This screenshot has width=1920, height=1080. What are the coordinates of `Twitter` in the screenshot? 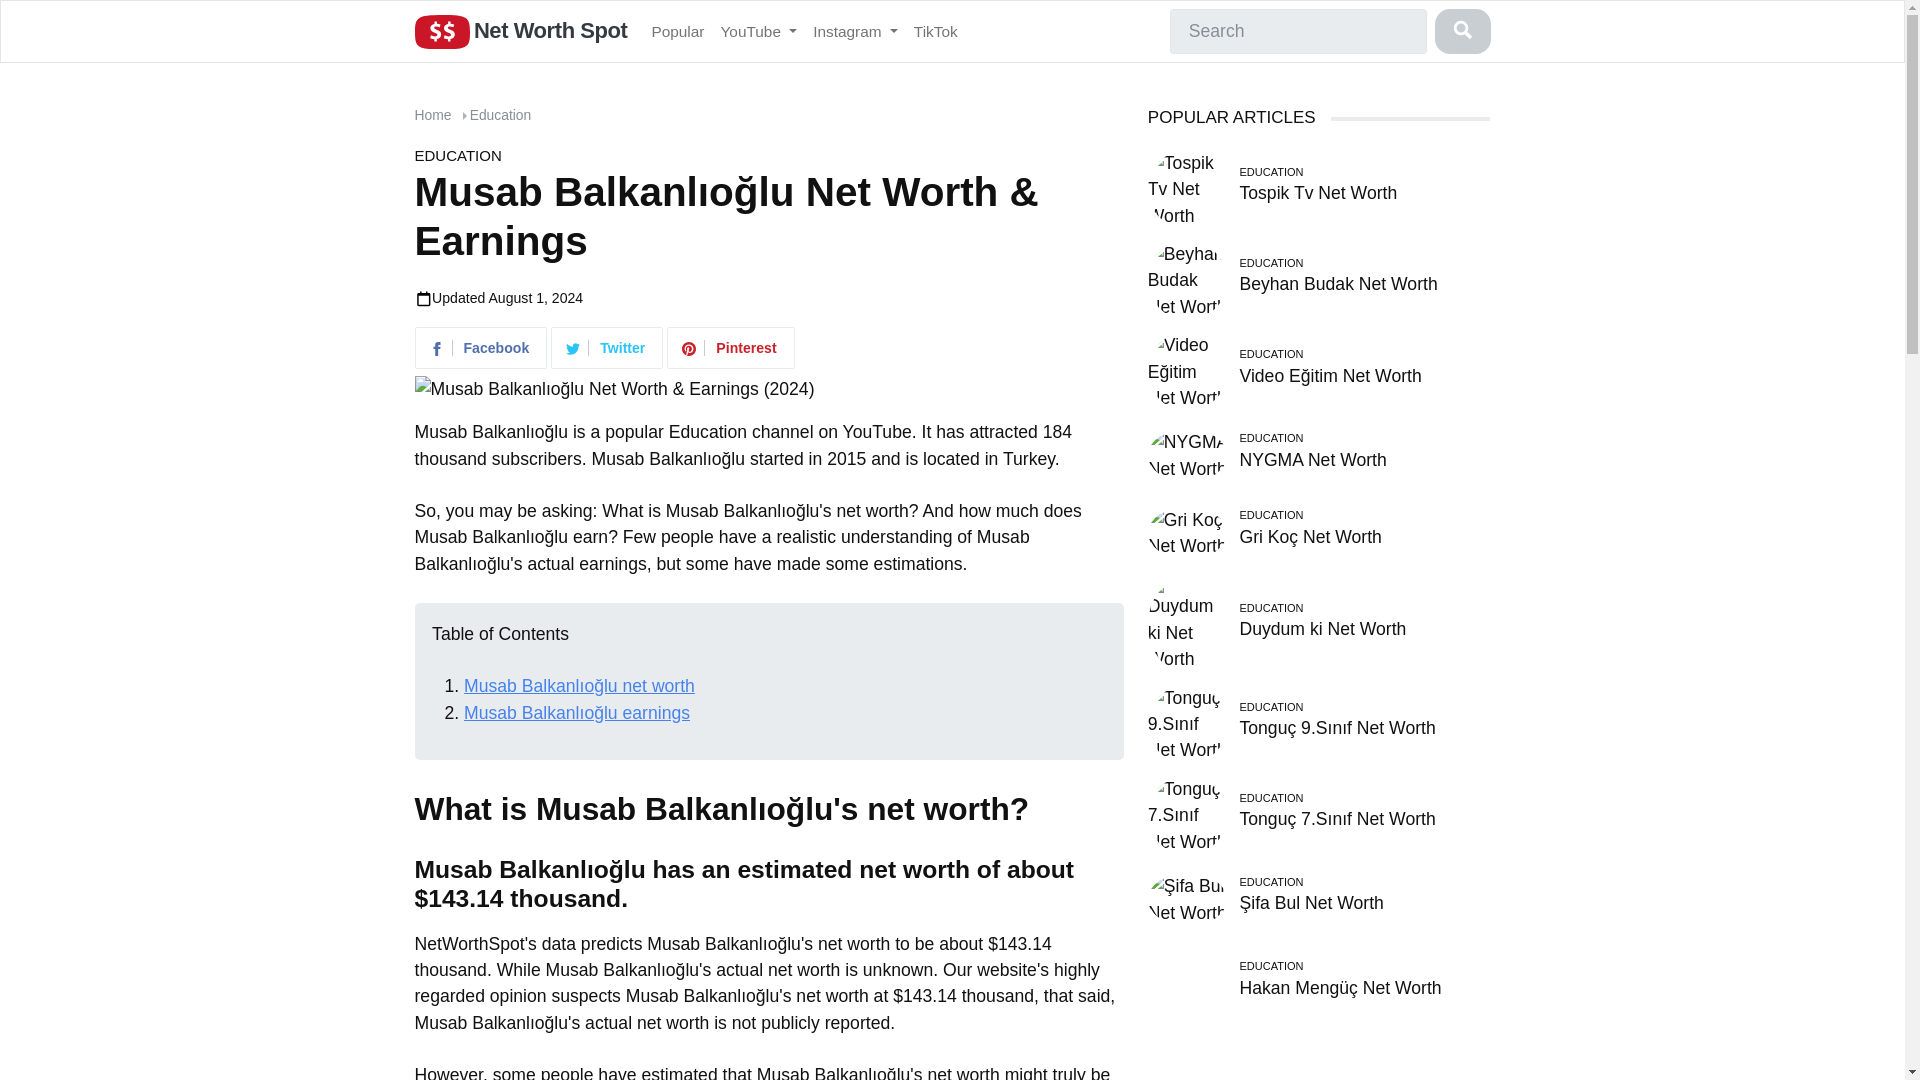 It's located at (608, 350).